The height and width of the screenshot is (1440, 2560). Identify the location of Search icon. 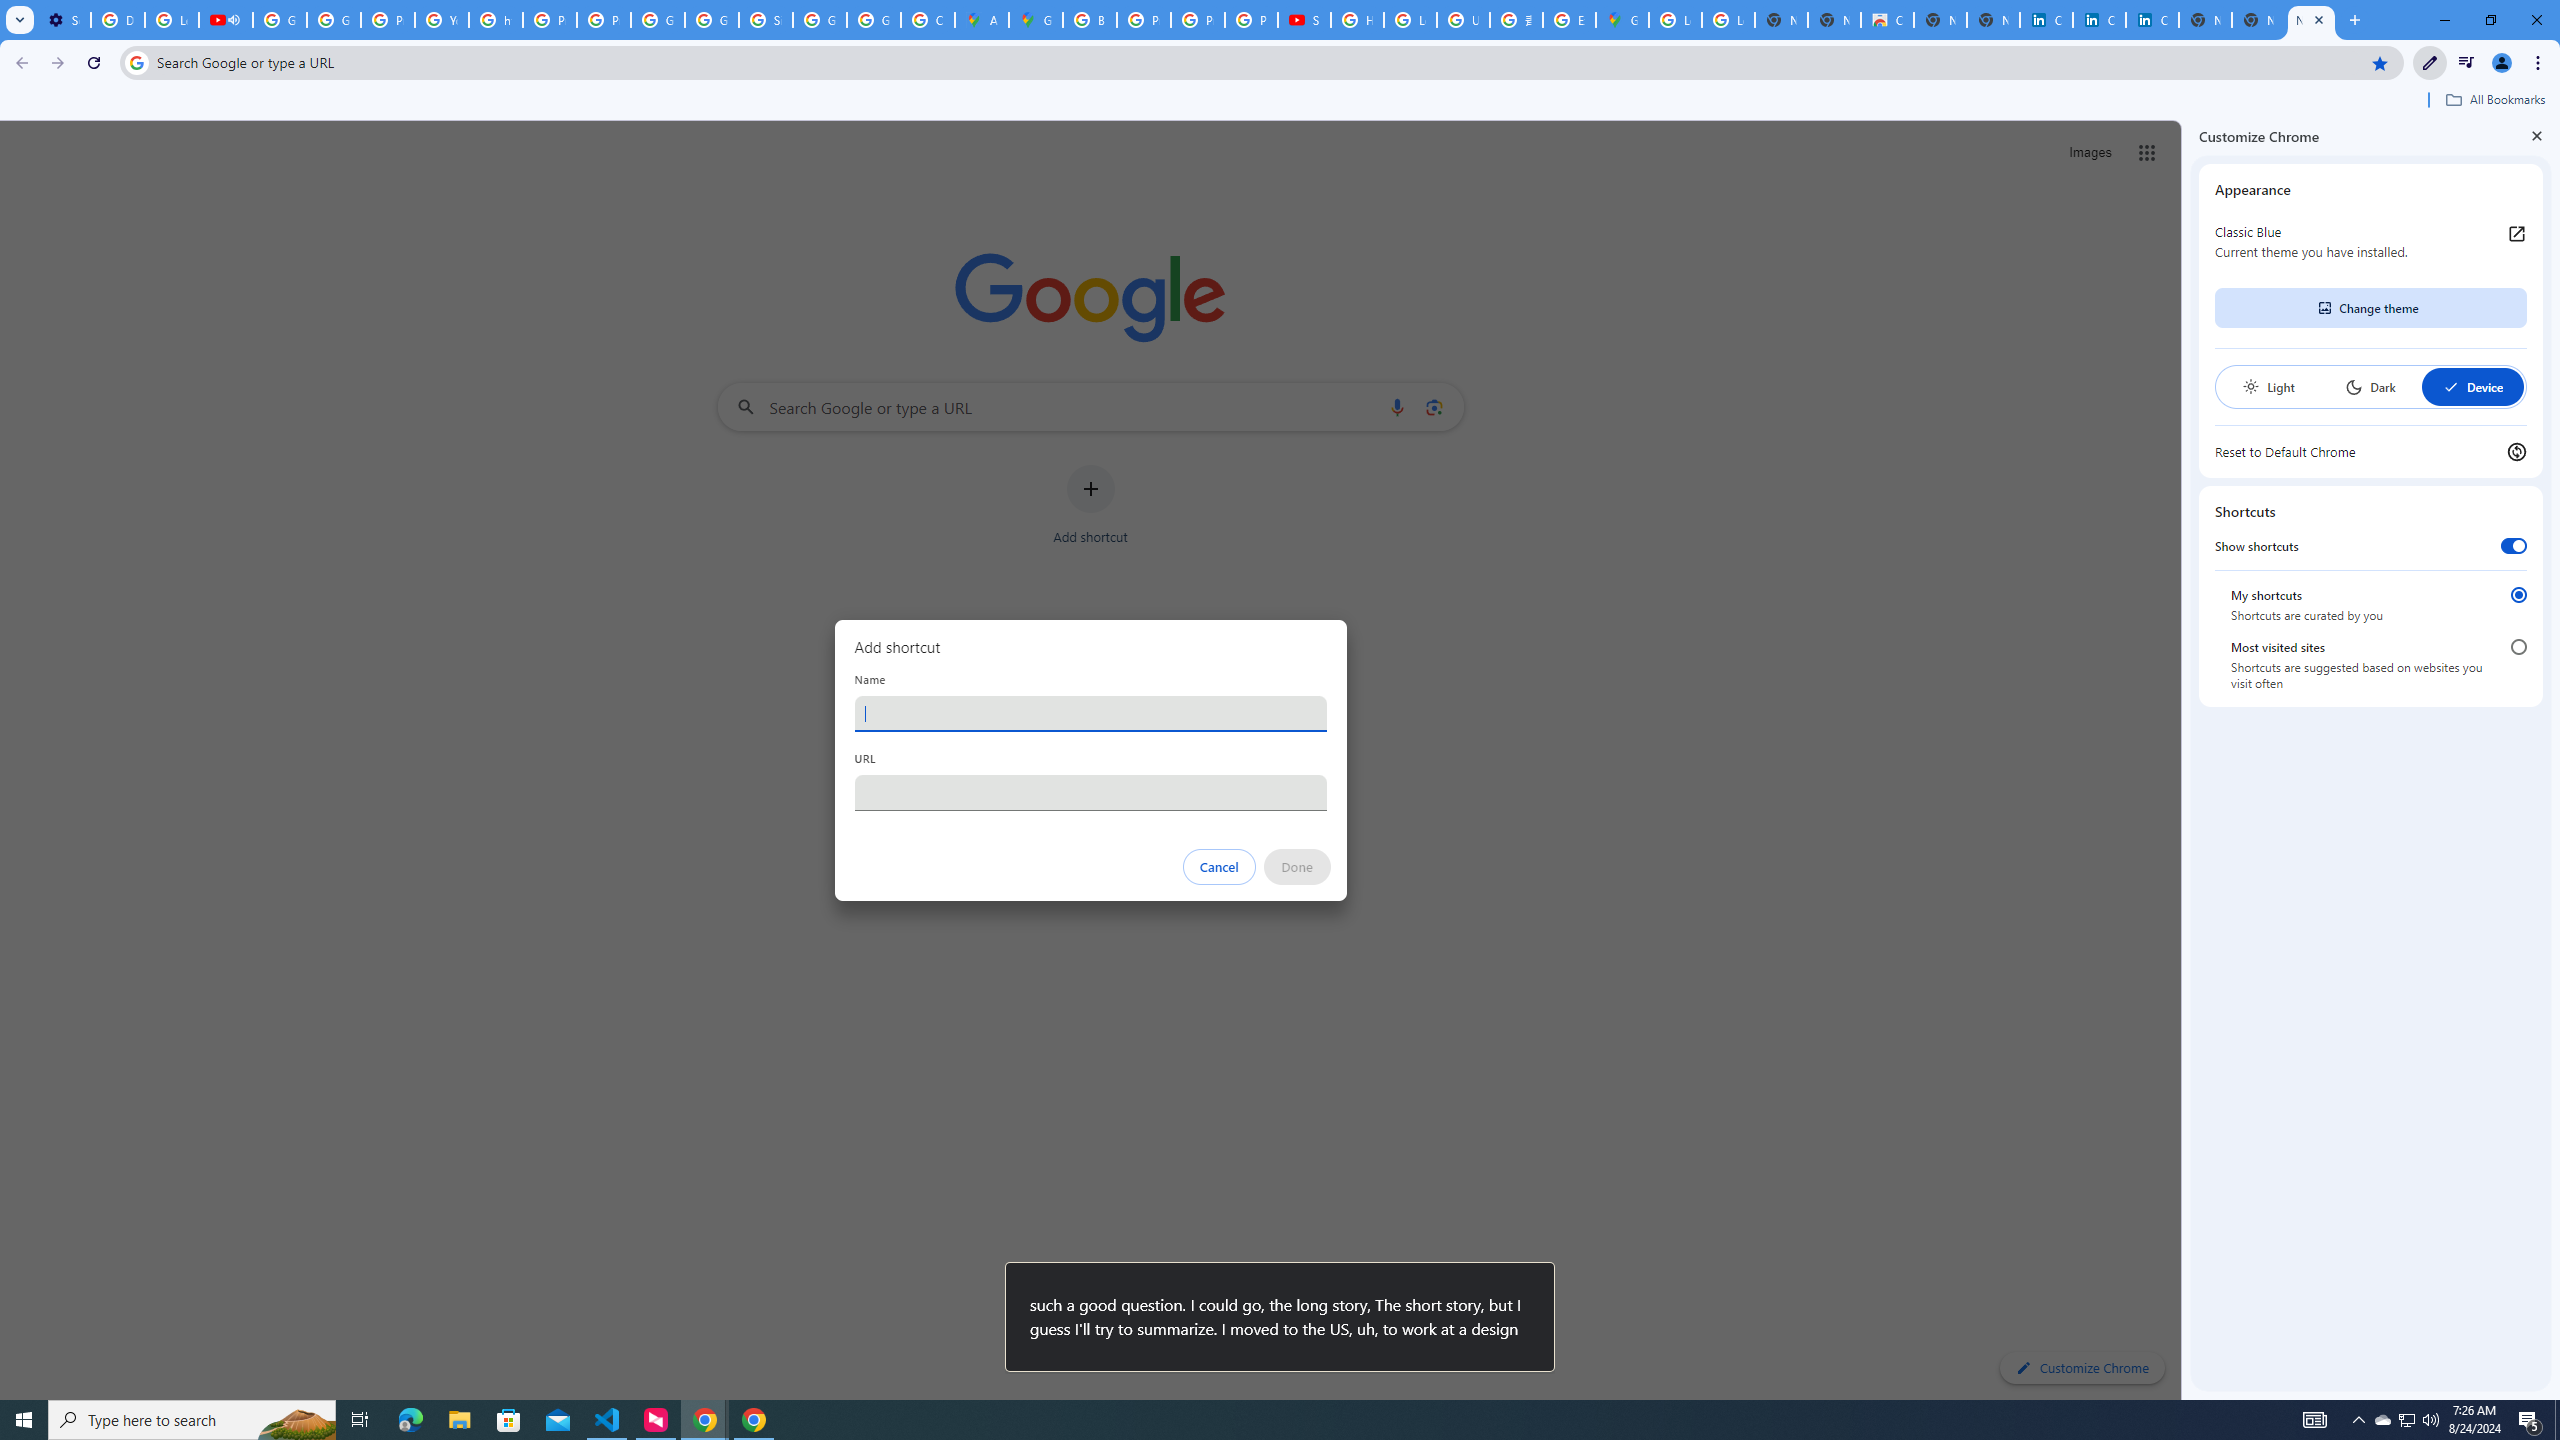
(136, 62).